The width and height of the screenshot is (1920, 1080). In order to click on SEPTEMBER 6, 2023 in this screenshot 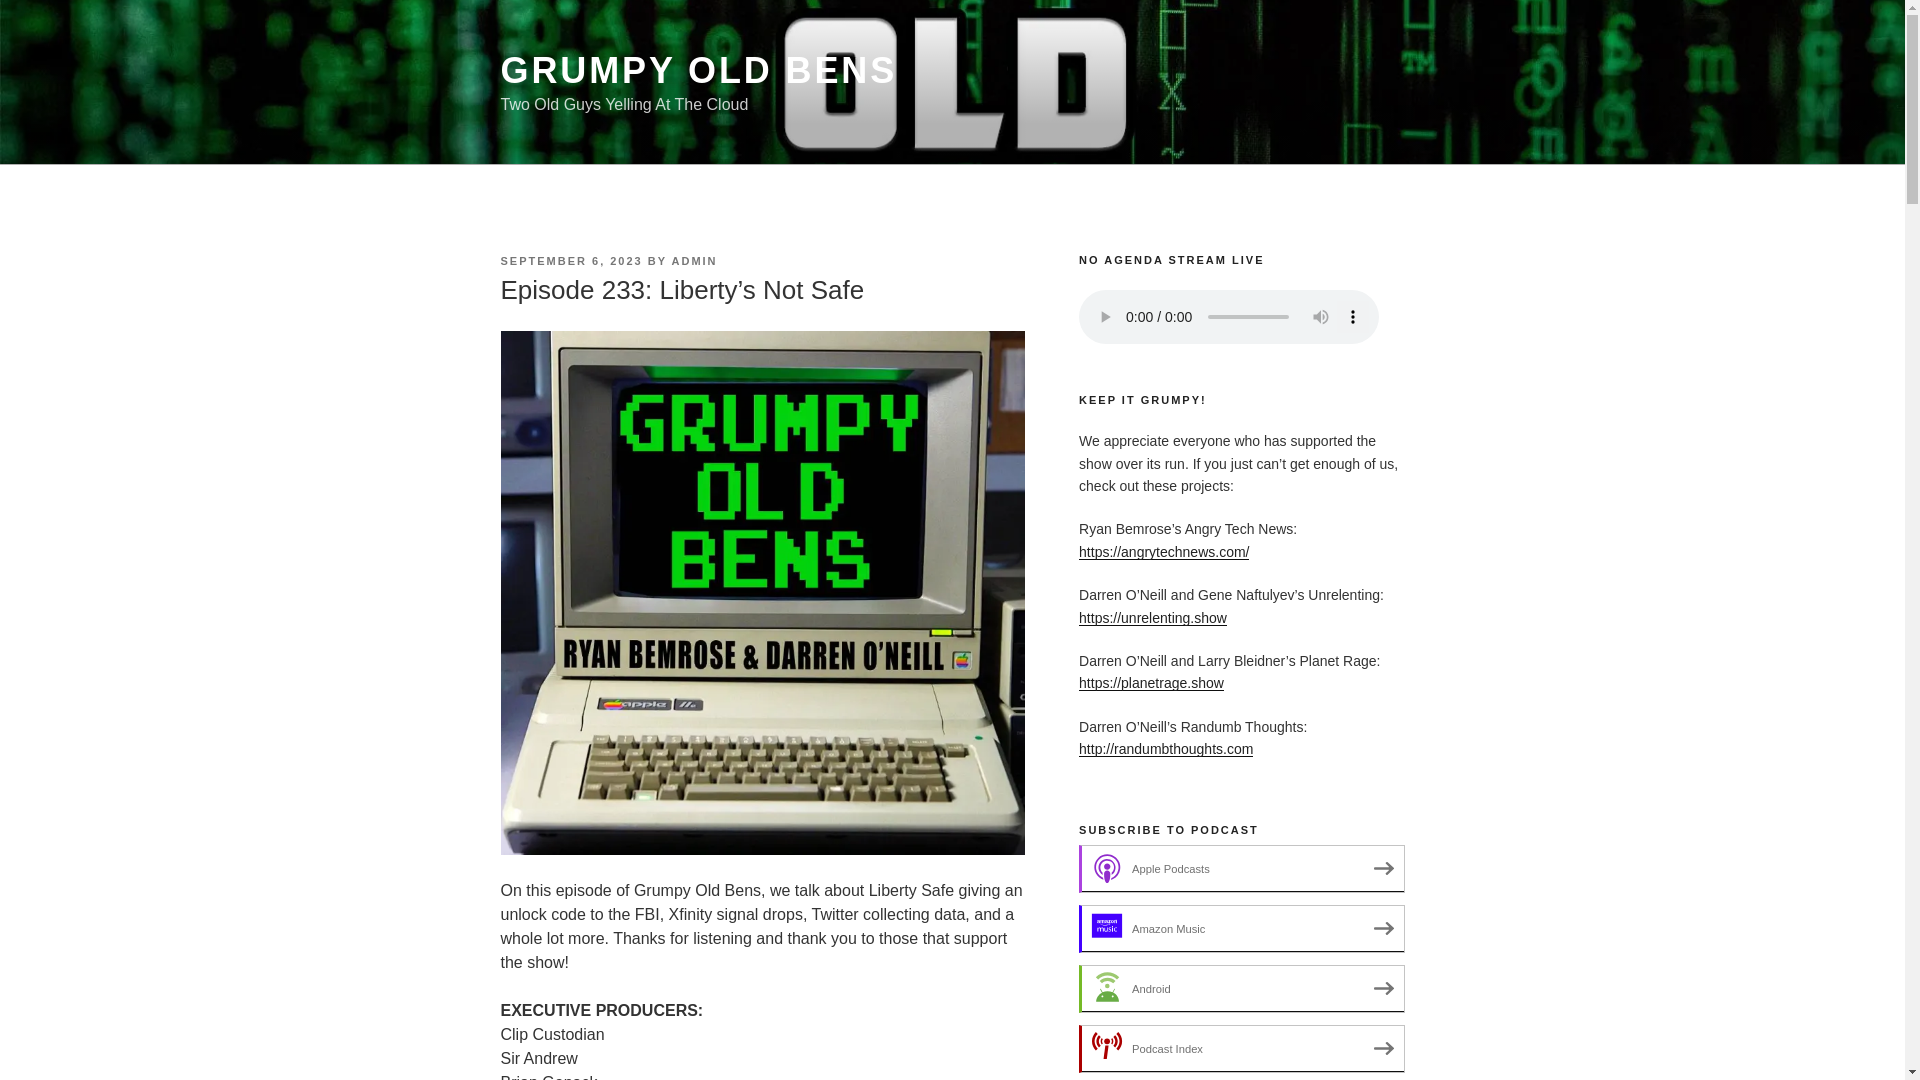, I will do `click(570, 260)`.